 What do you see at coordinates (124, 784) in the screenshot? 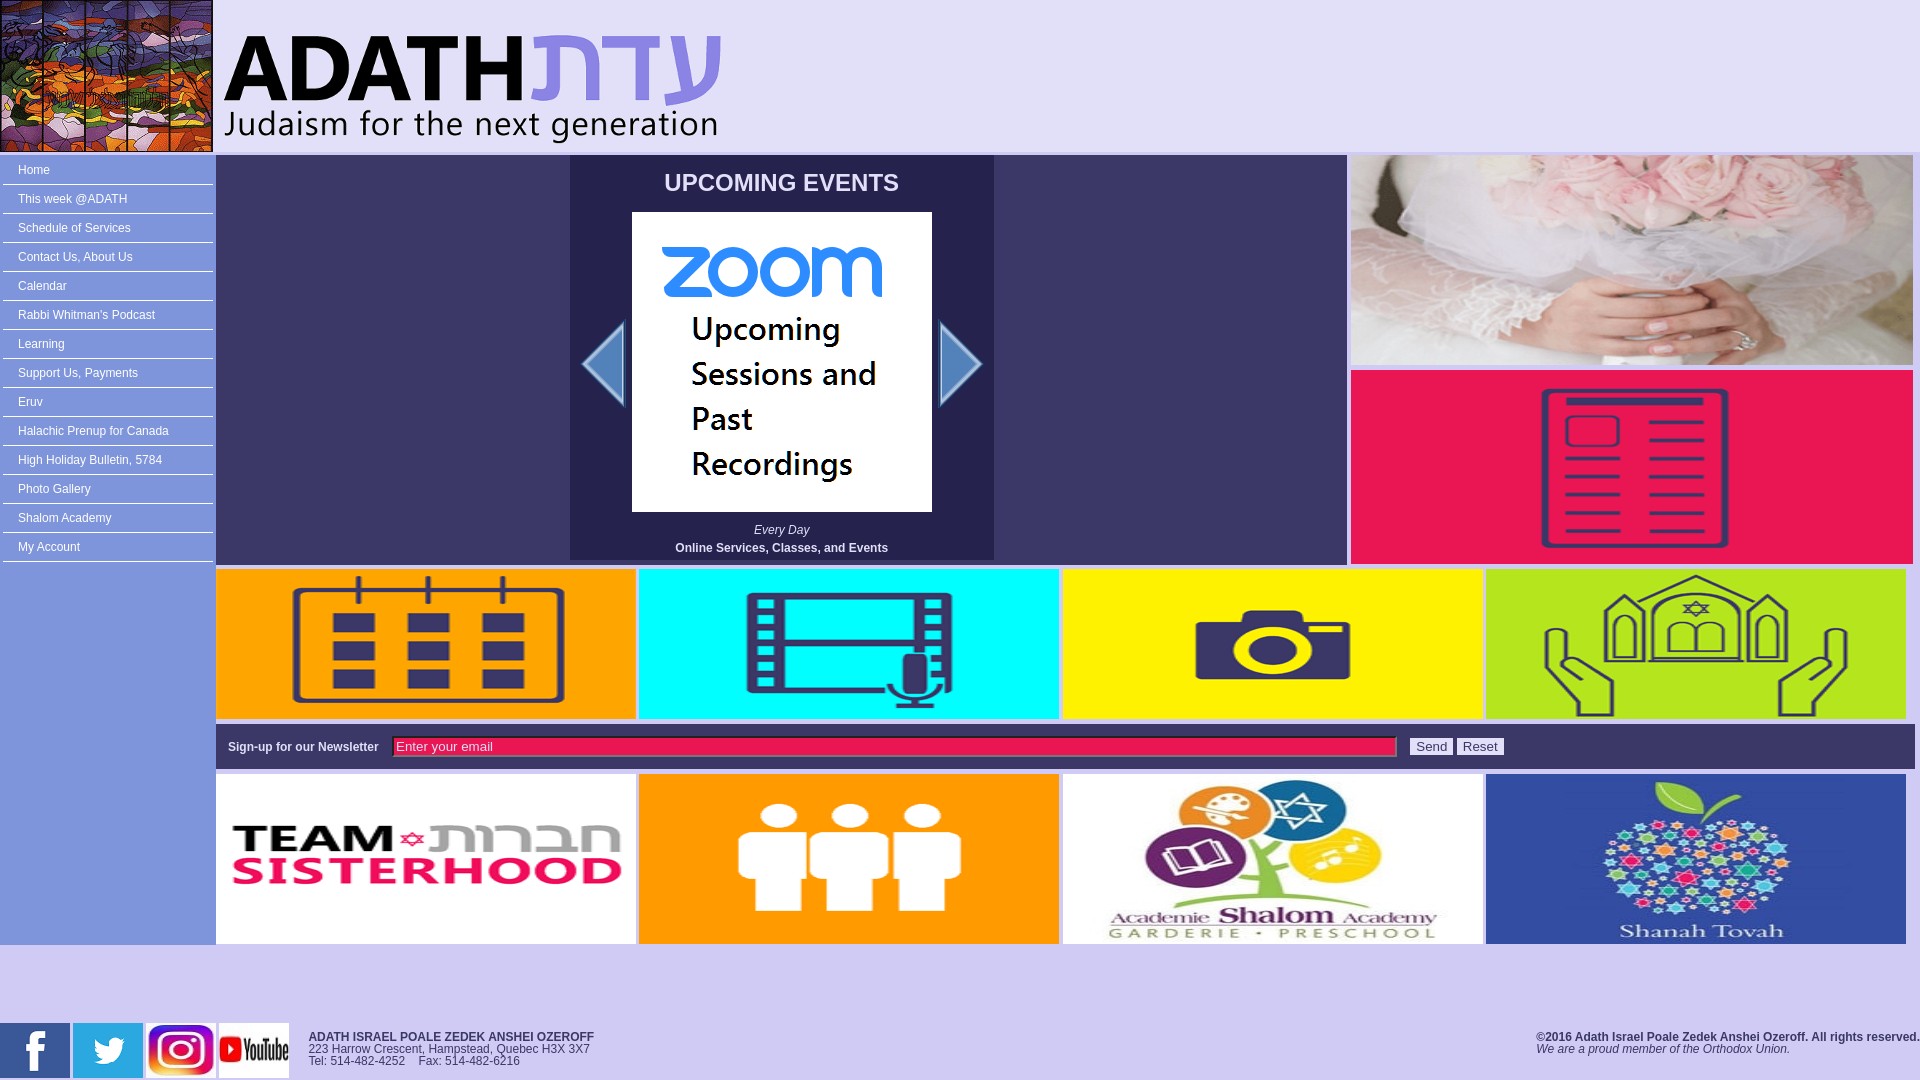
I see `Useful Links` at bounding box center [124, 784].